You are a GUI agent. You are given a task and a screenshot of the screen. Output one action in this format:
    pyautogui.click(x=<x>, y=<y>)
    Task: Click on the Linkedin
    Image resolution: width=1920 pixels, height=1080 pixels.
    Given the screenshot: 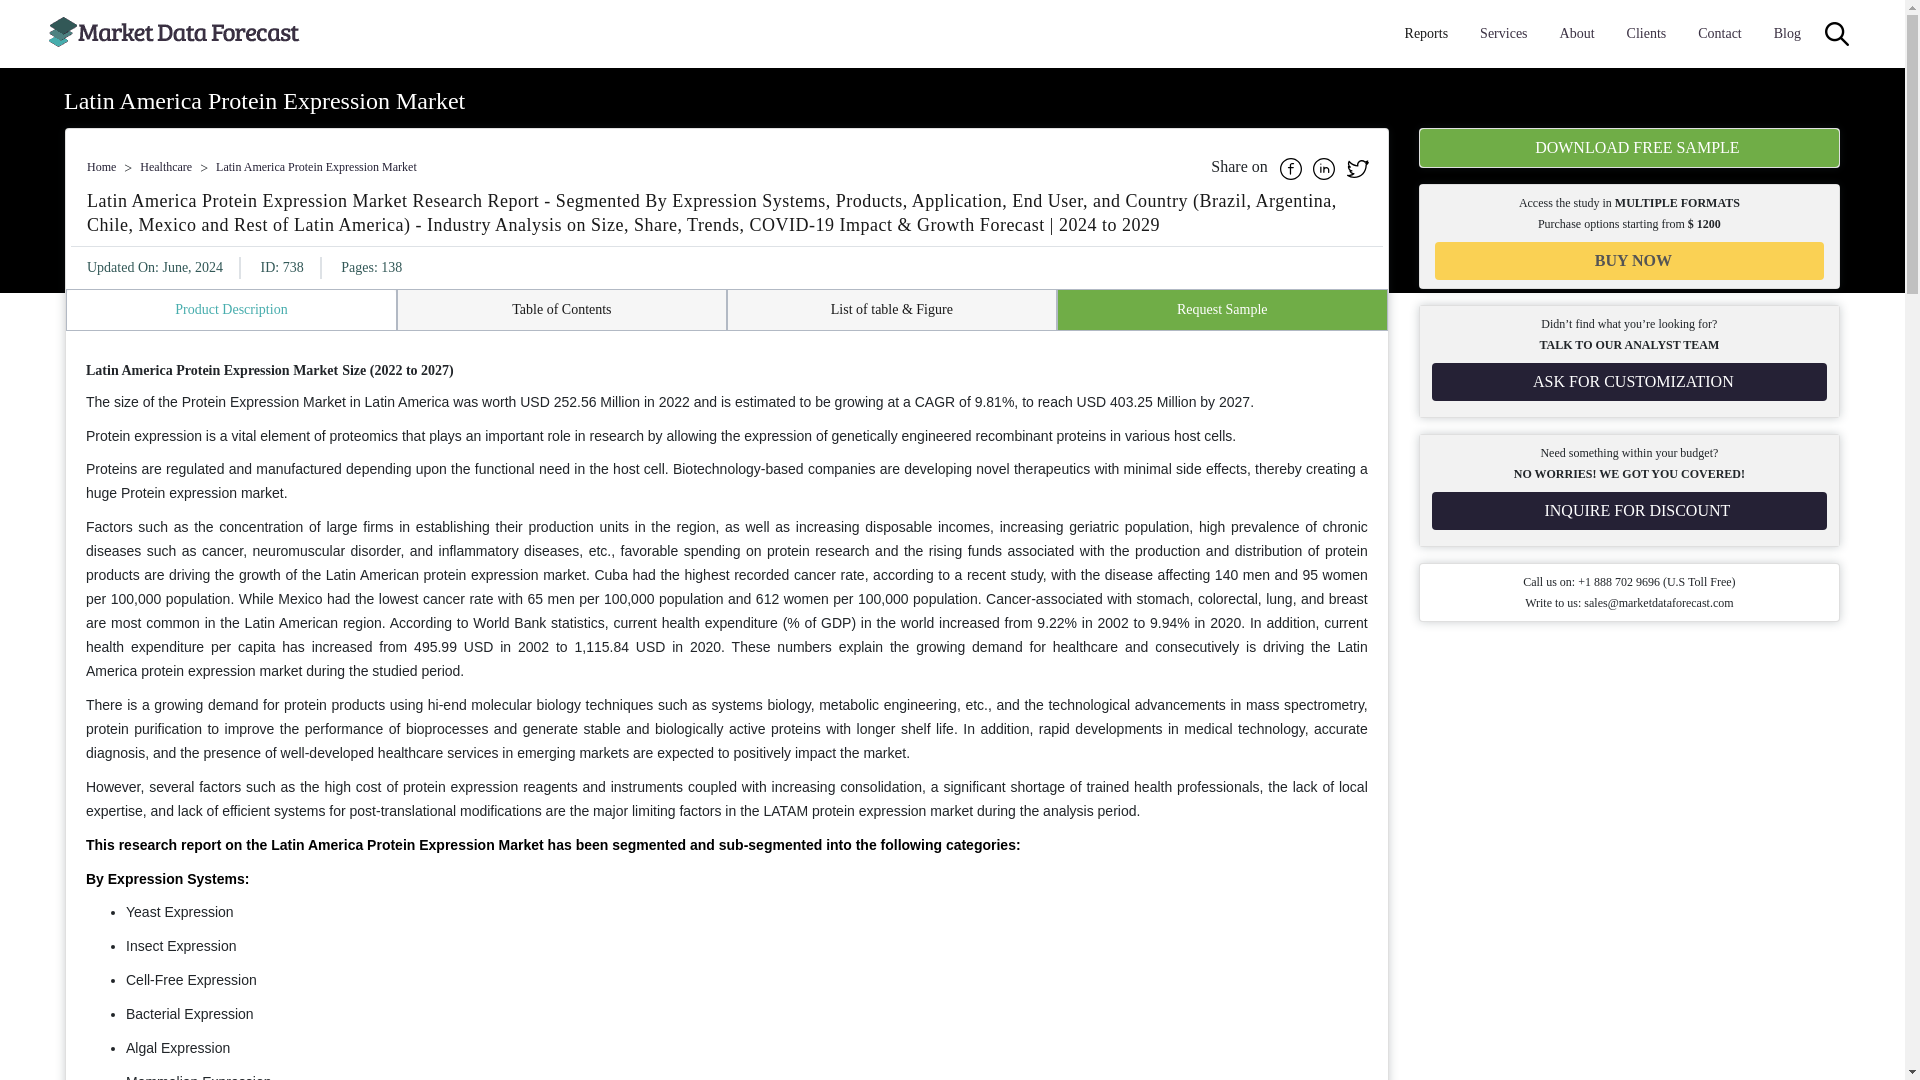 What is the action you would take?
    pyautogui.click(x=1326, y=166)
    